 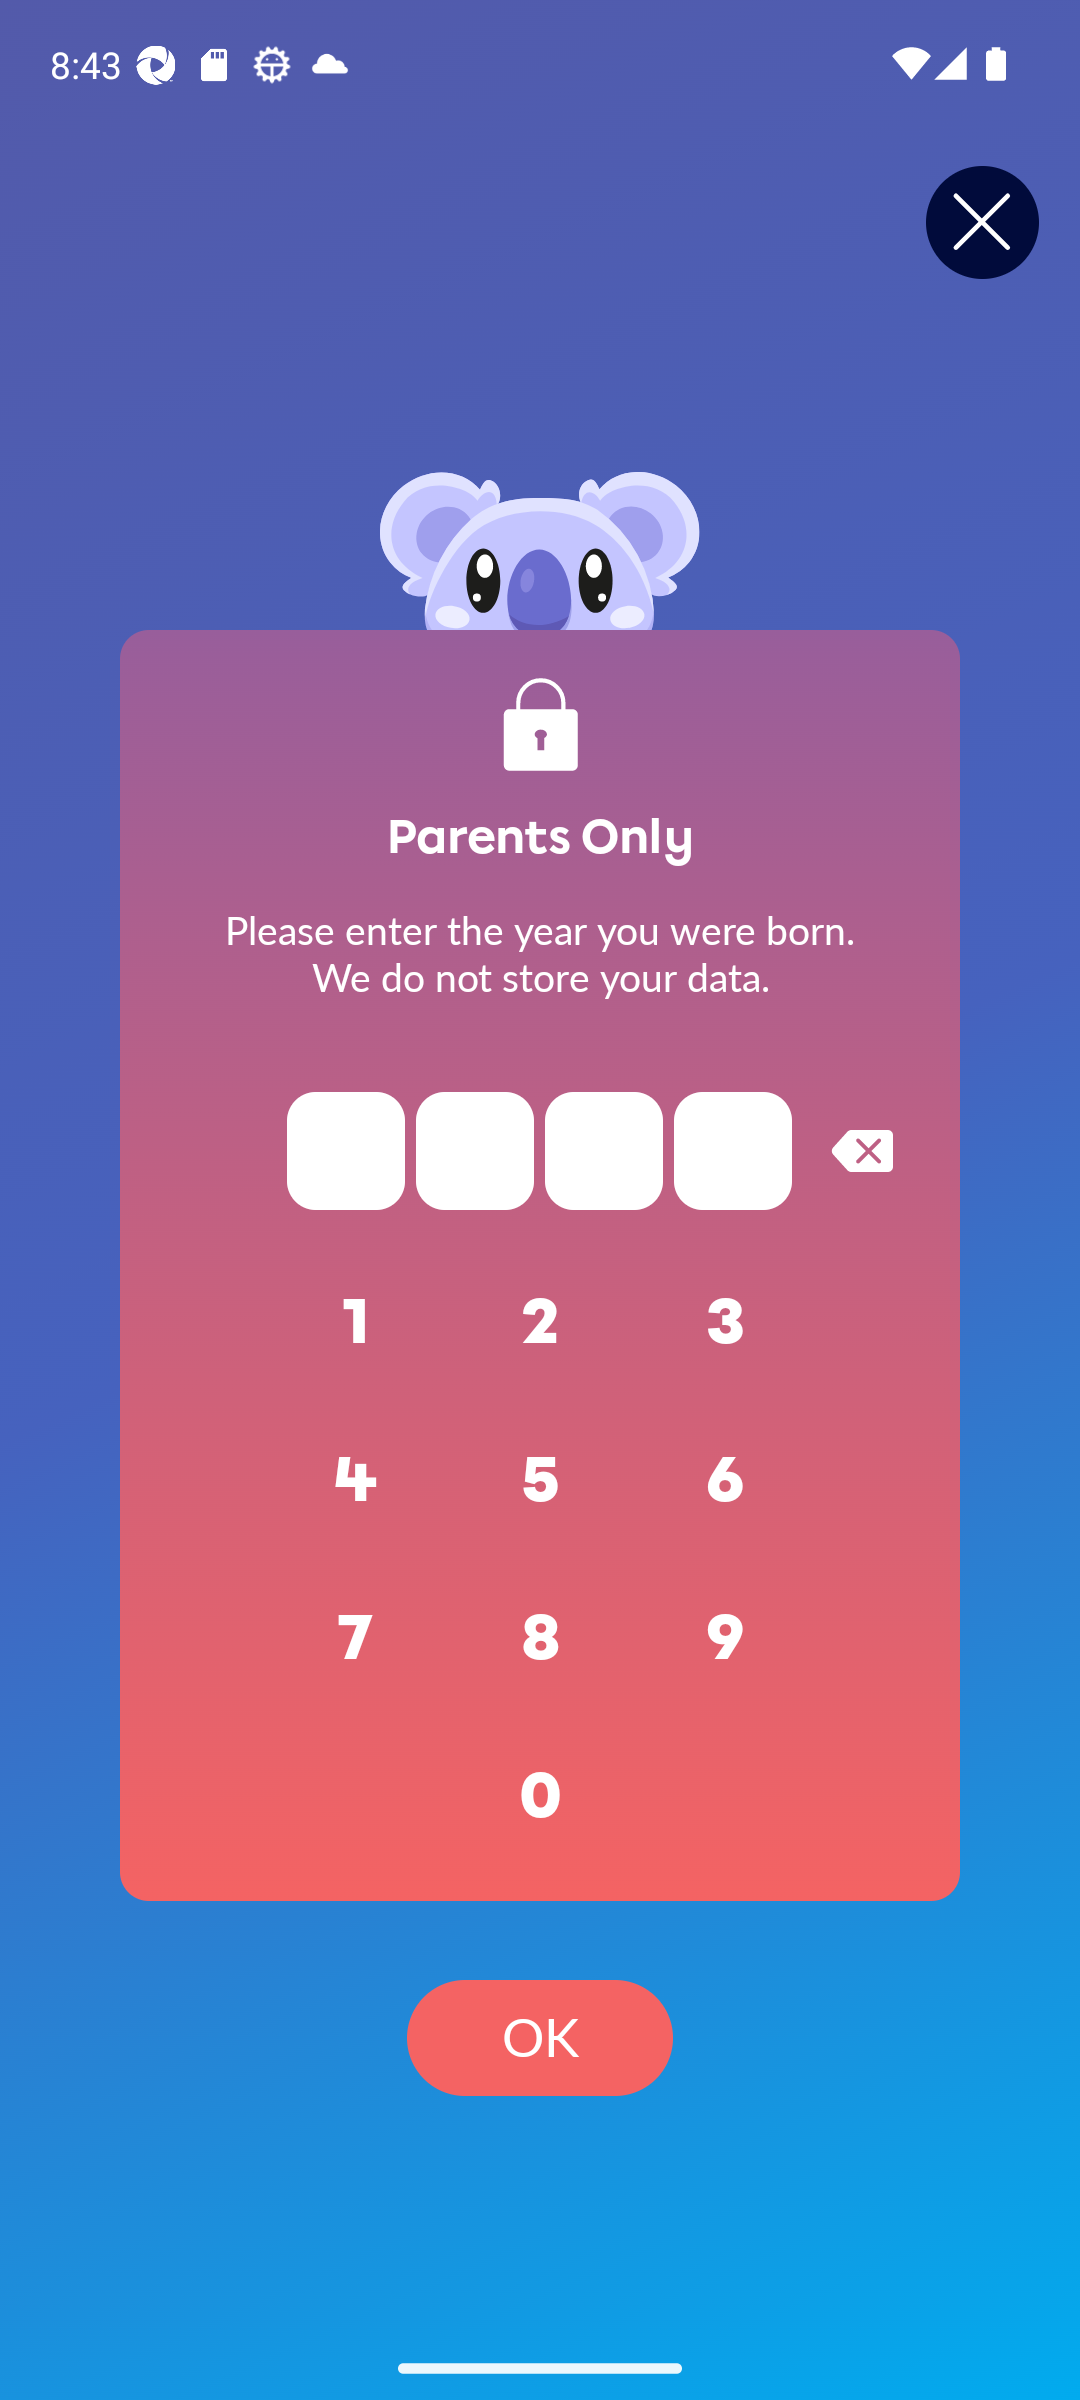 I want to click on OK, so click(x=540, y=2038).